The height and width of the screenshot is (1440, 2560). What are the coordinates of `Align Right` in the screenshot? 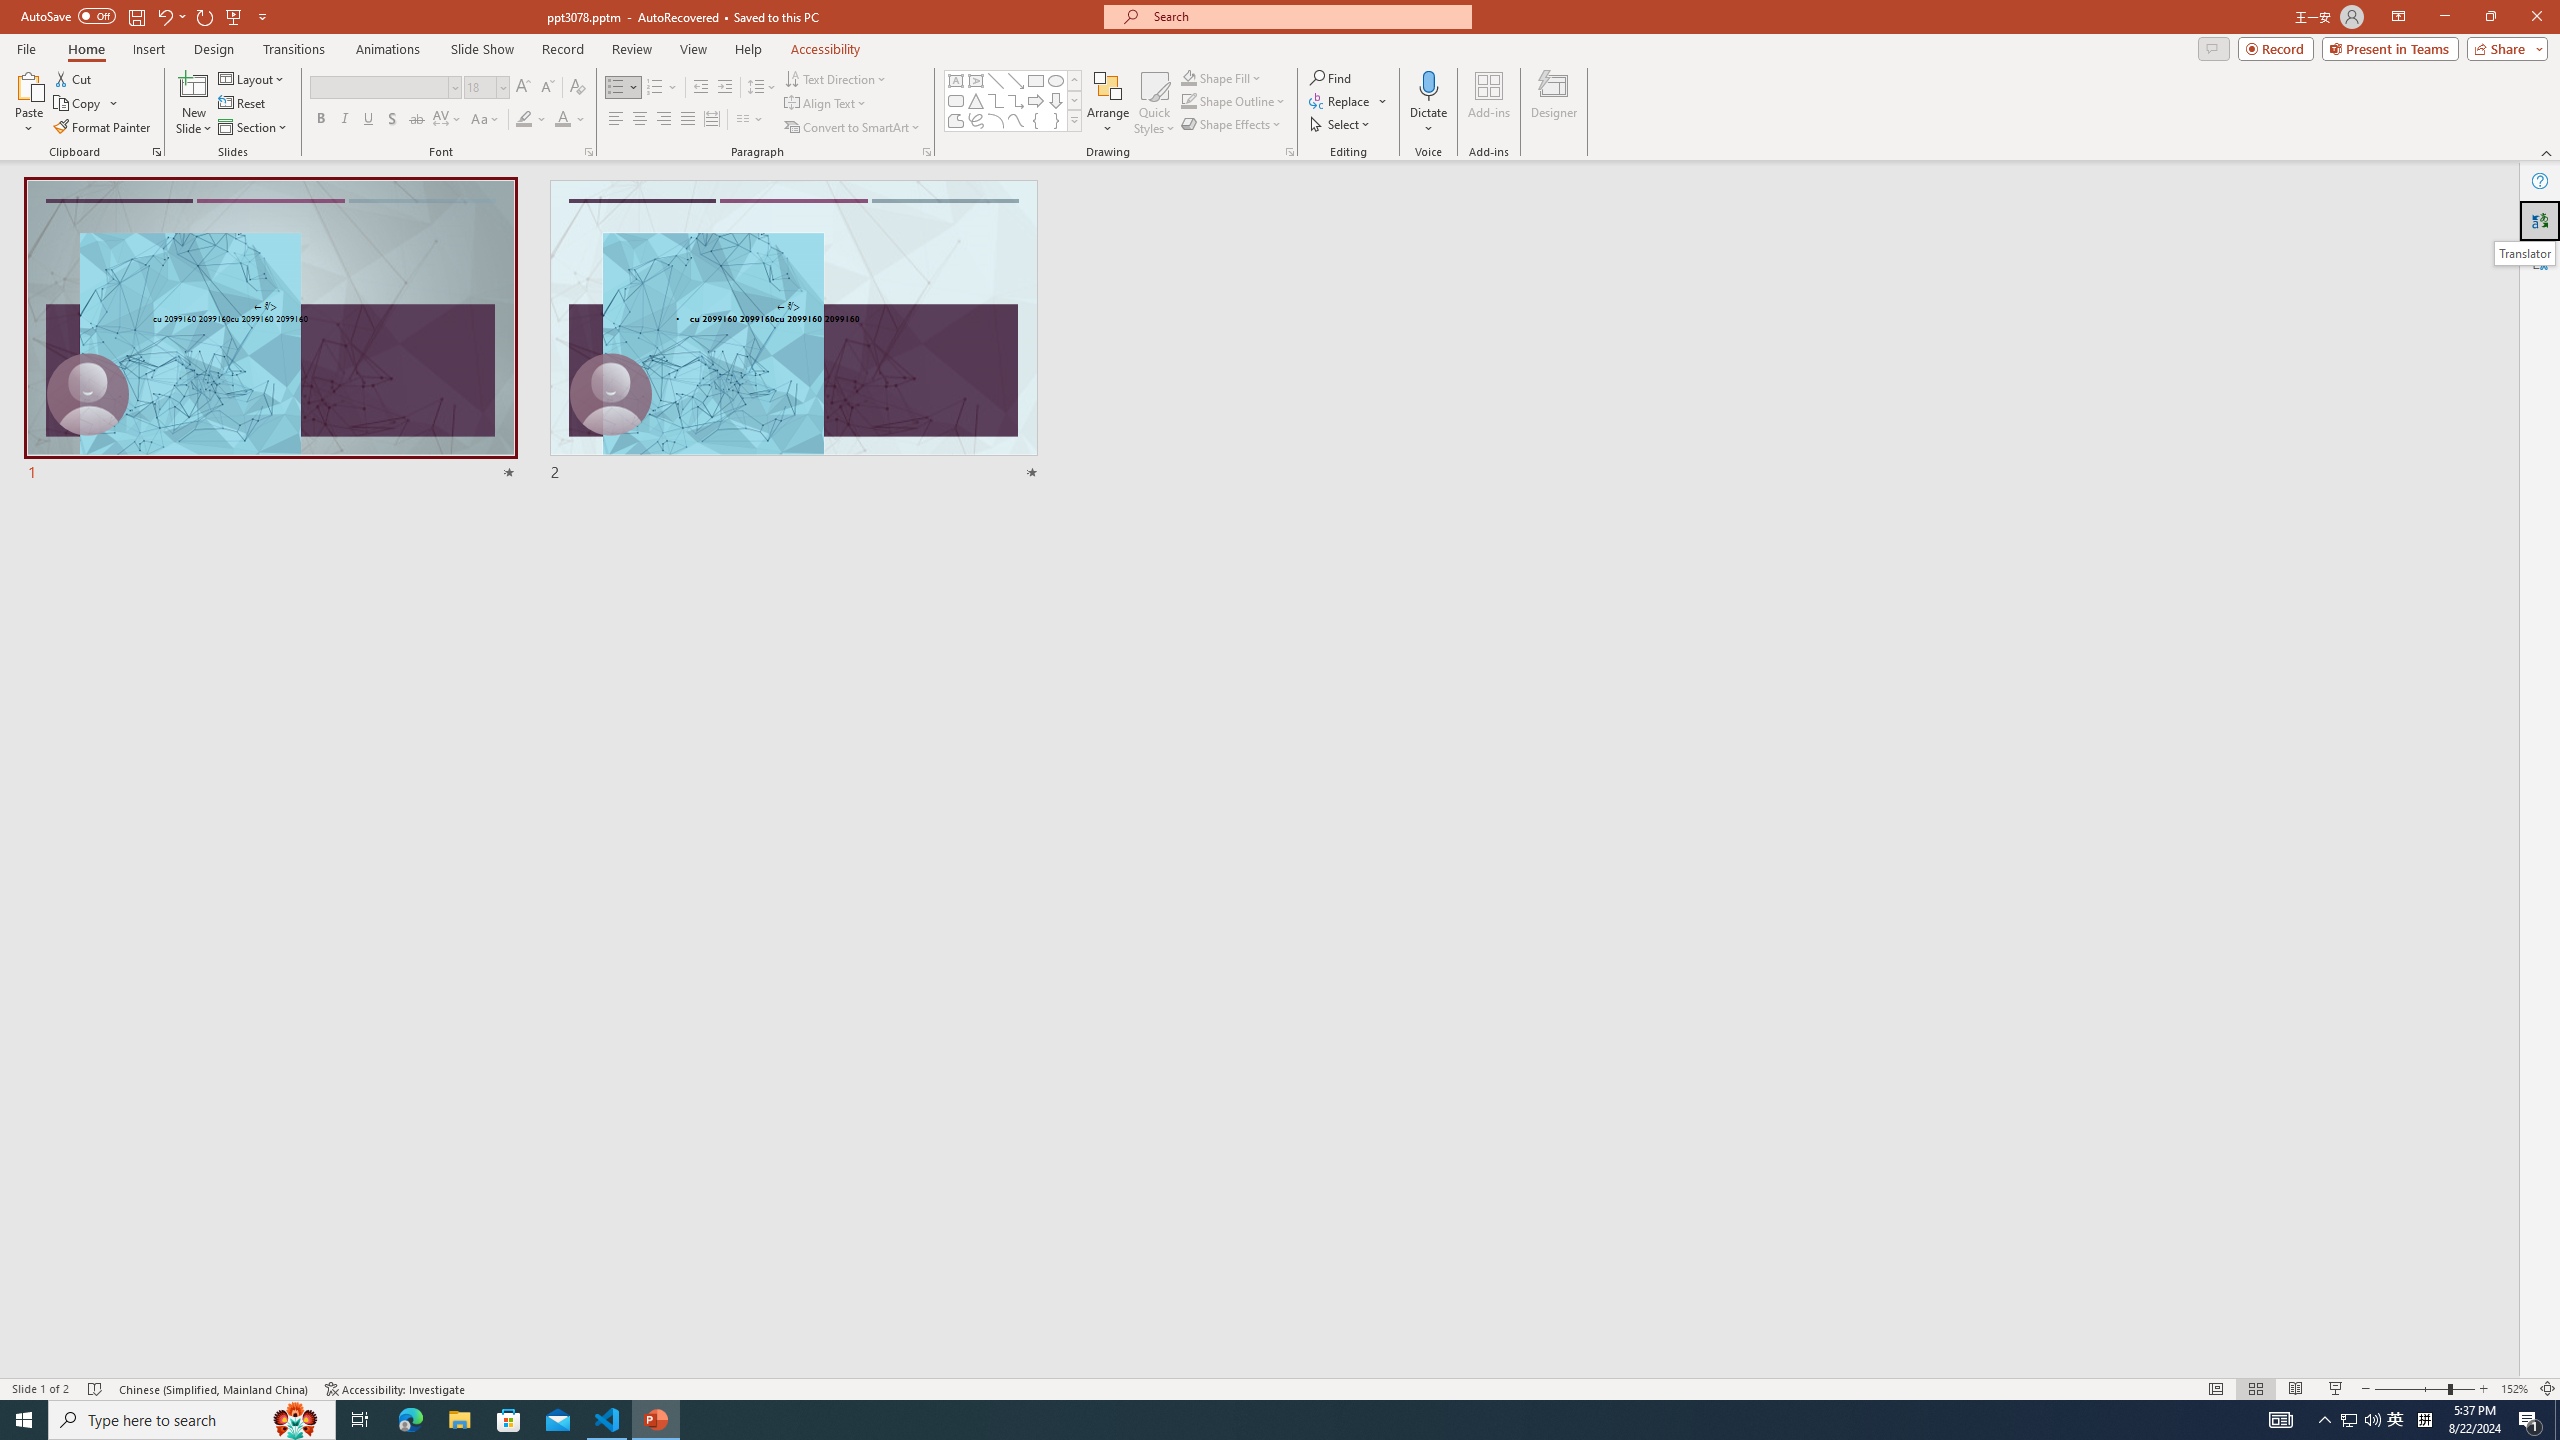 It's located at (664, 120).